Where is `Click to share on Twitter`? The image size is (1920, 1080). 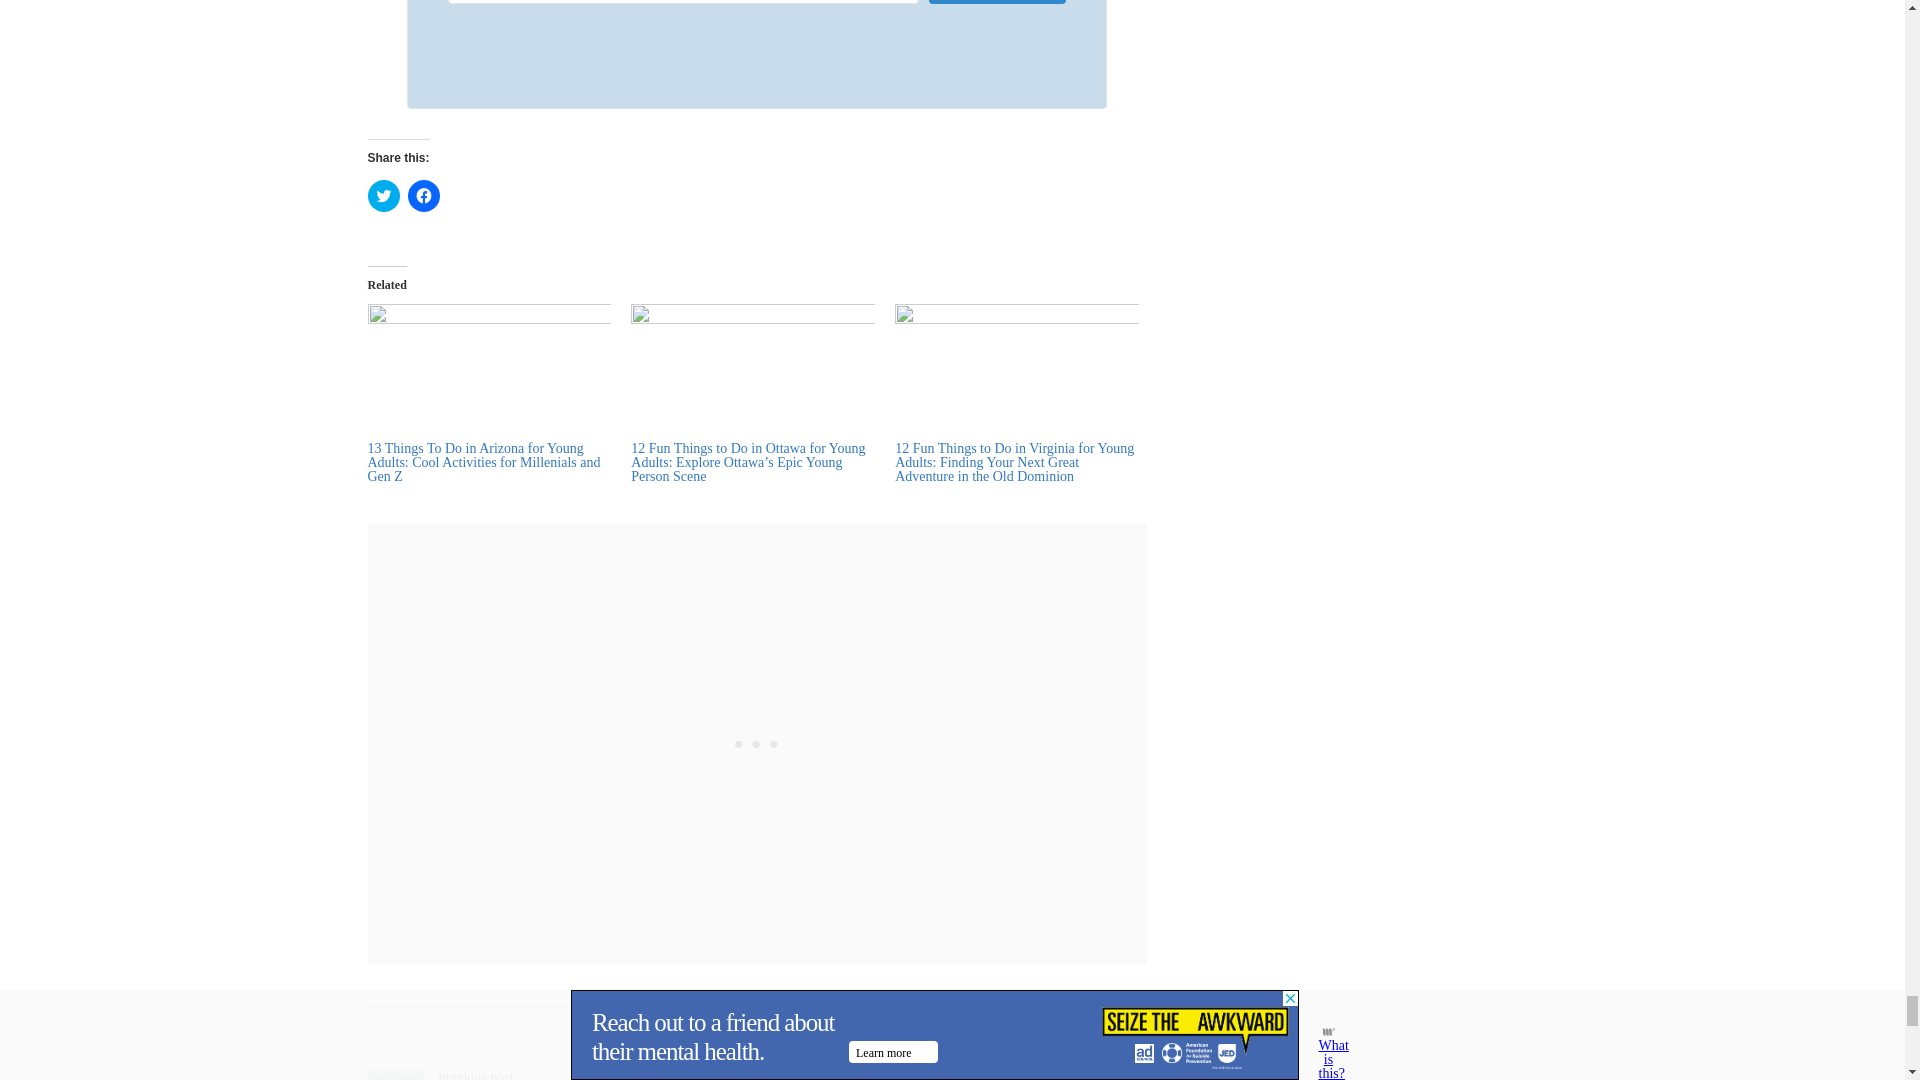
Click to share on Twitter is located at coordinates (384, 196).